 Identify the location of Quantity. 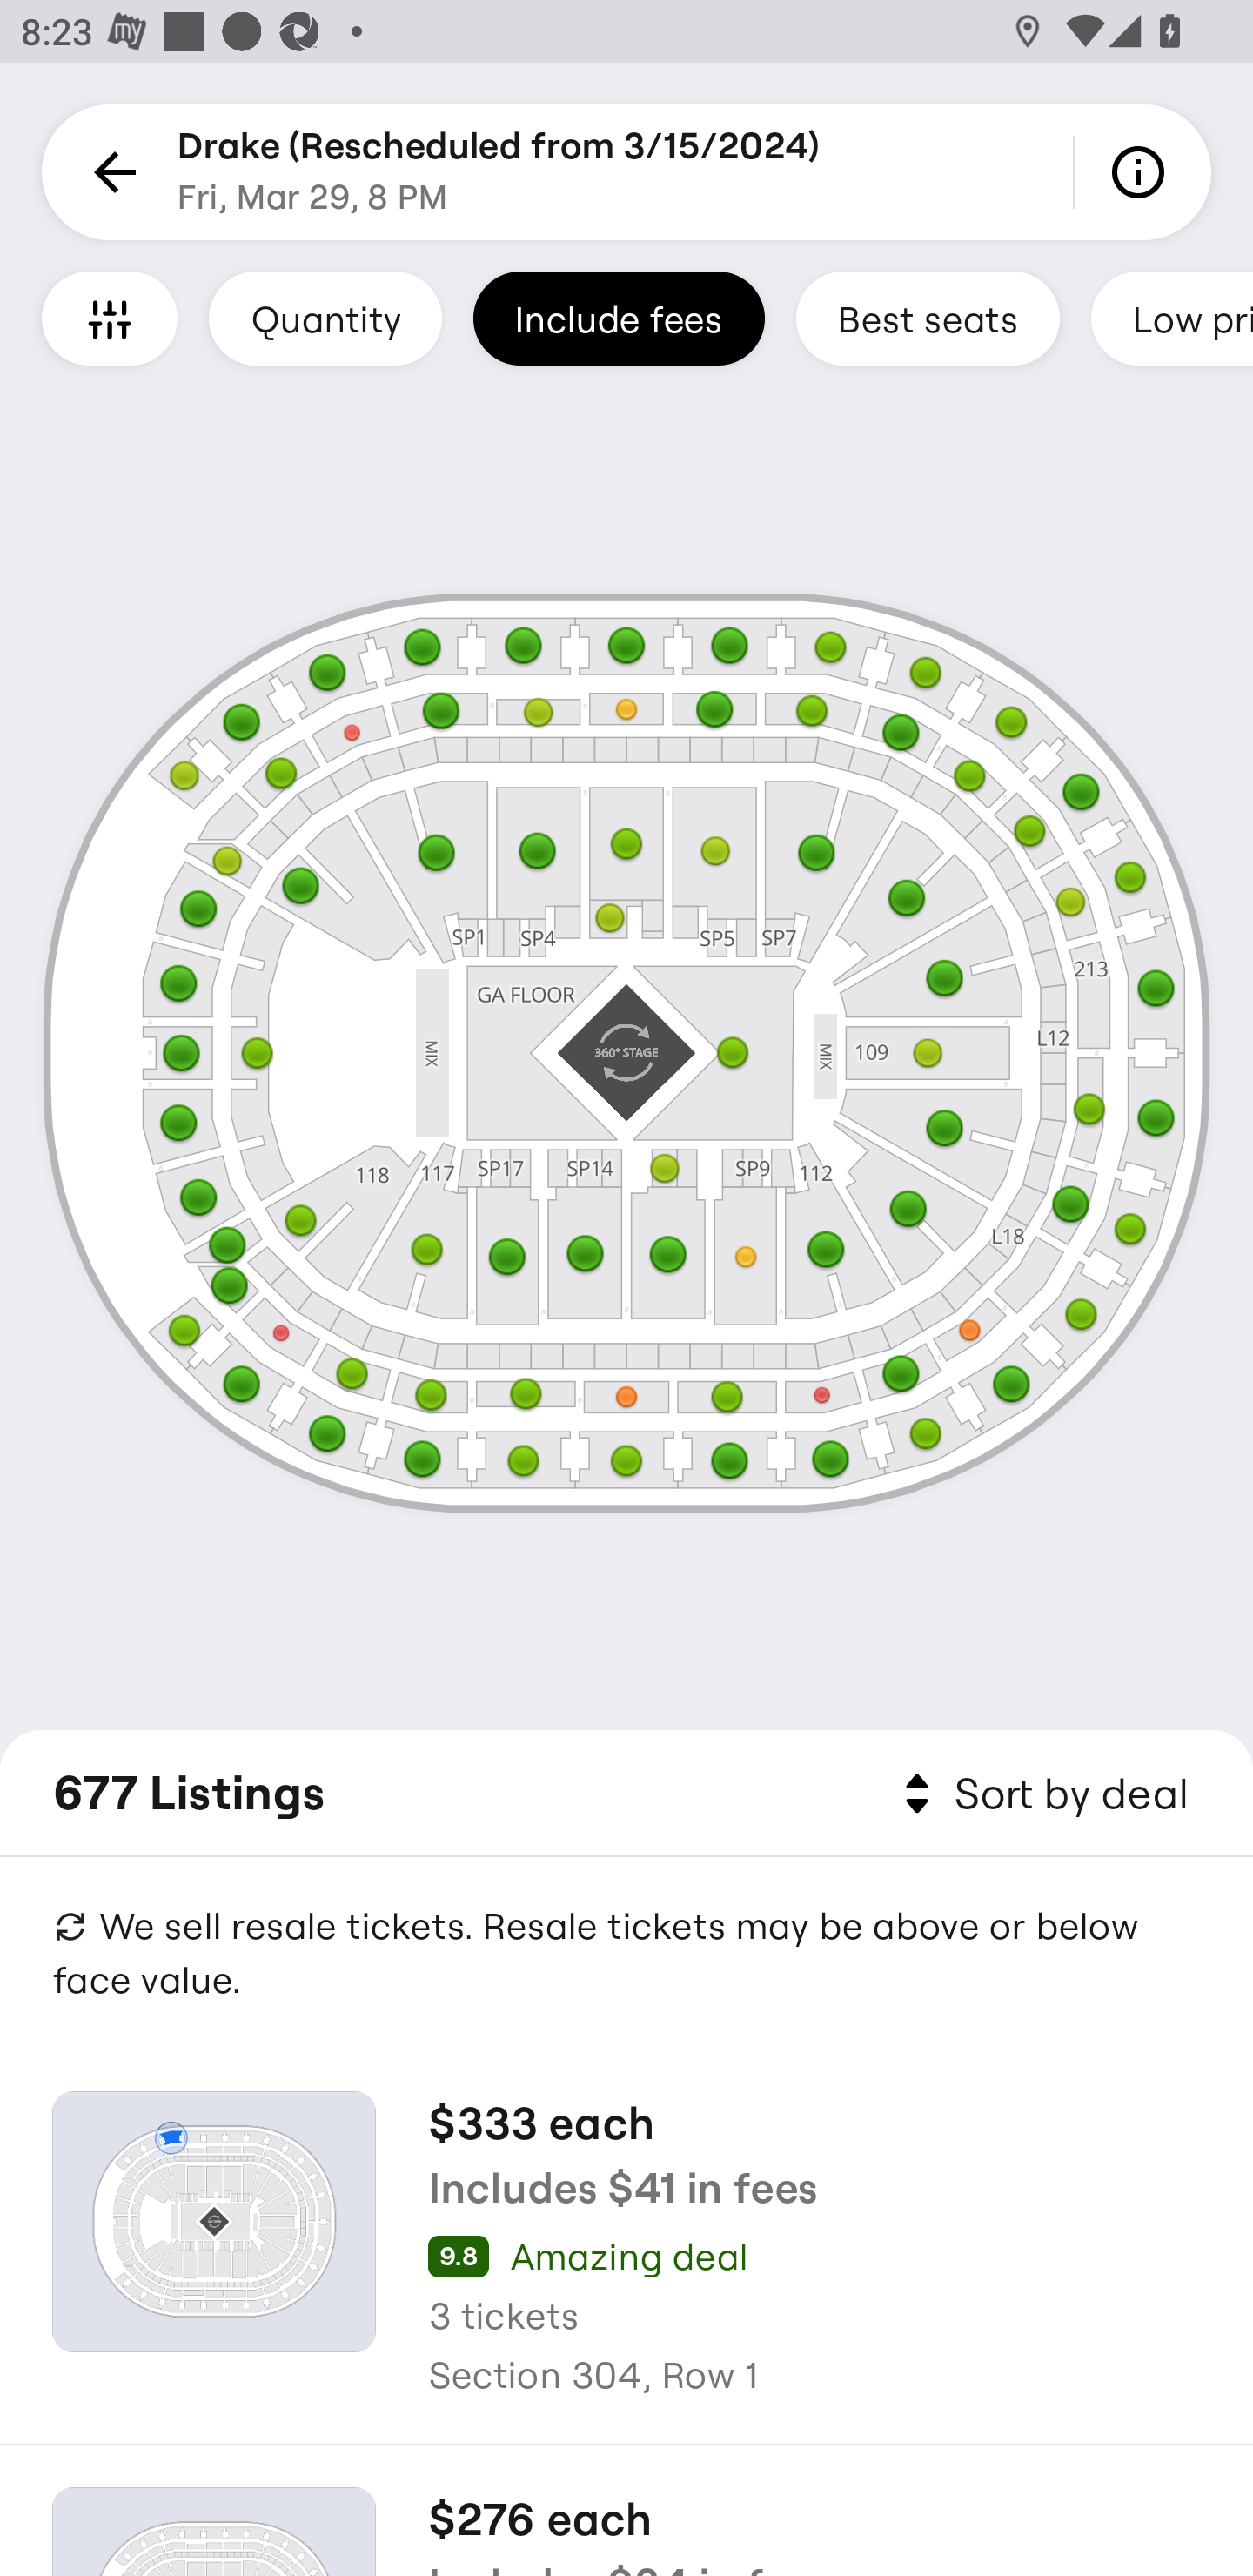
(325, 318).